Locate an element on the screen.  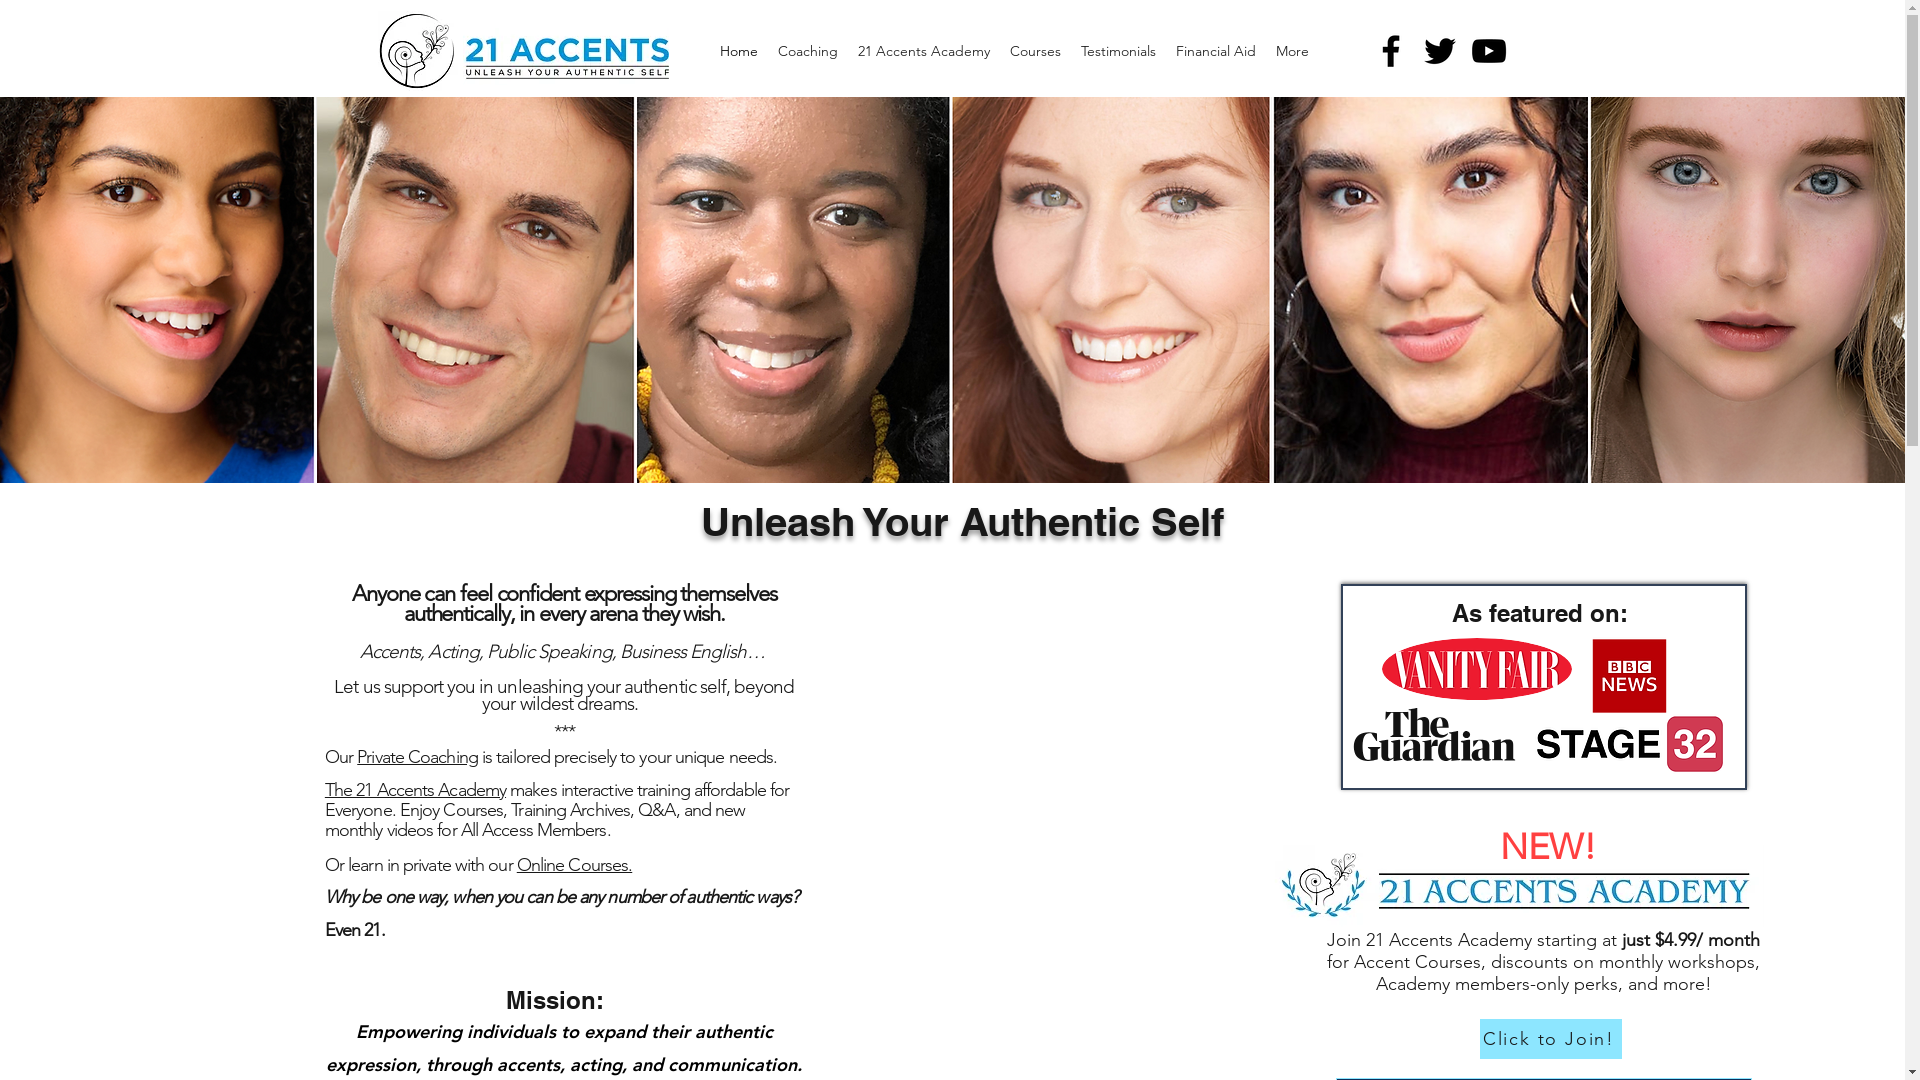
Home is located at coordinates (739, 51).